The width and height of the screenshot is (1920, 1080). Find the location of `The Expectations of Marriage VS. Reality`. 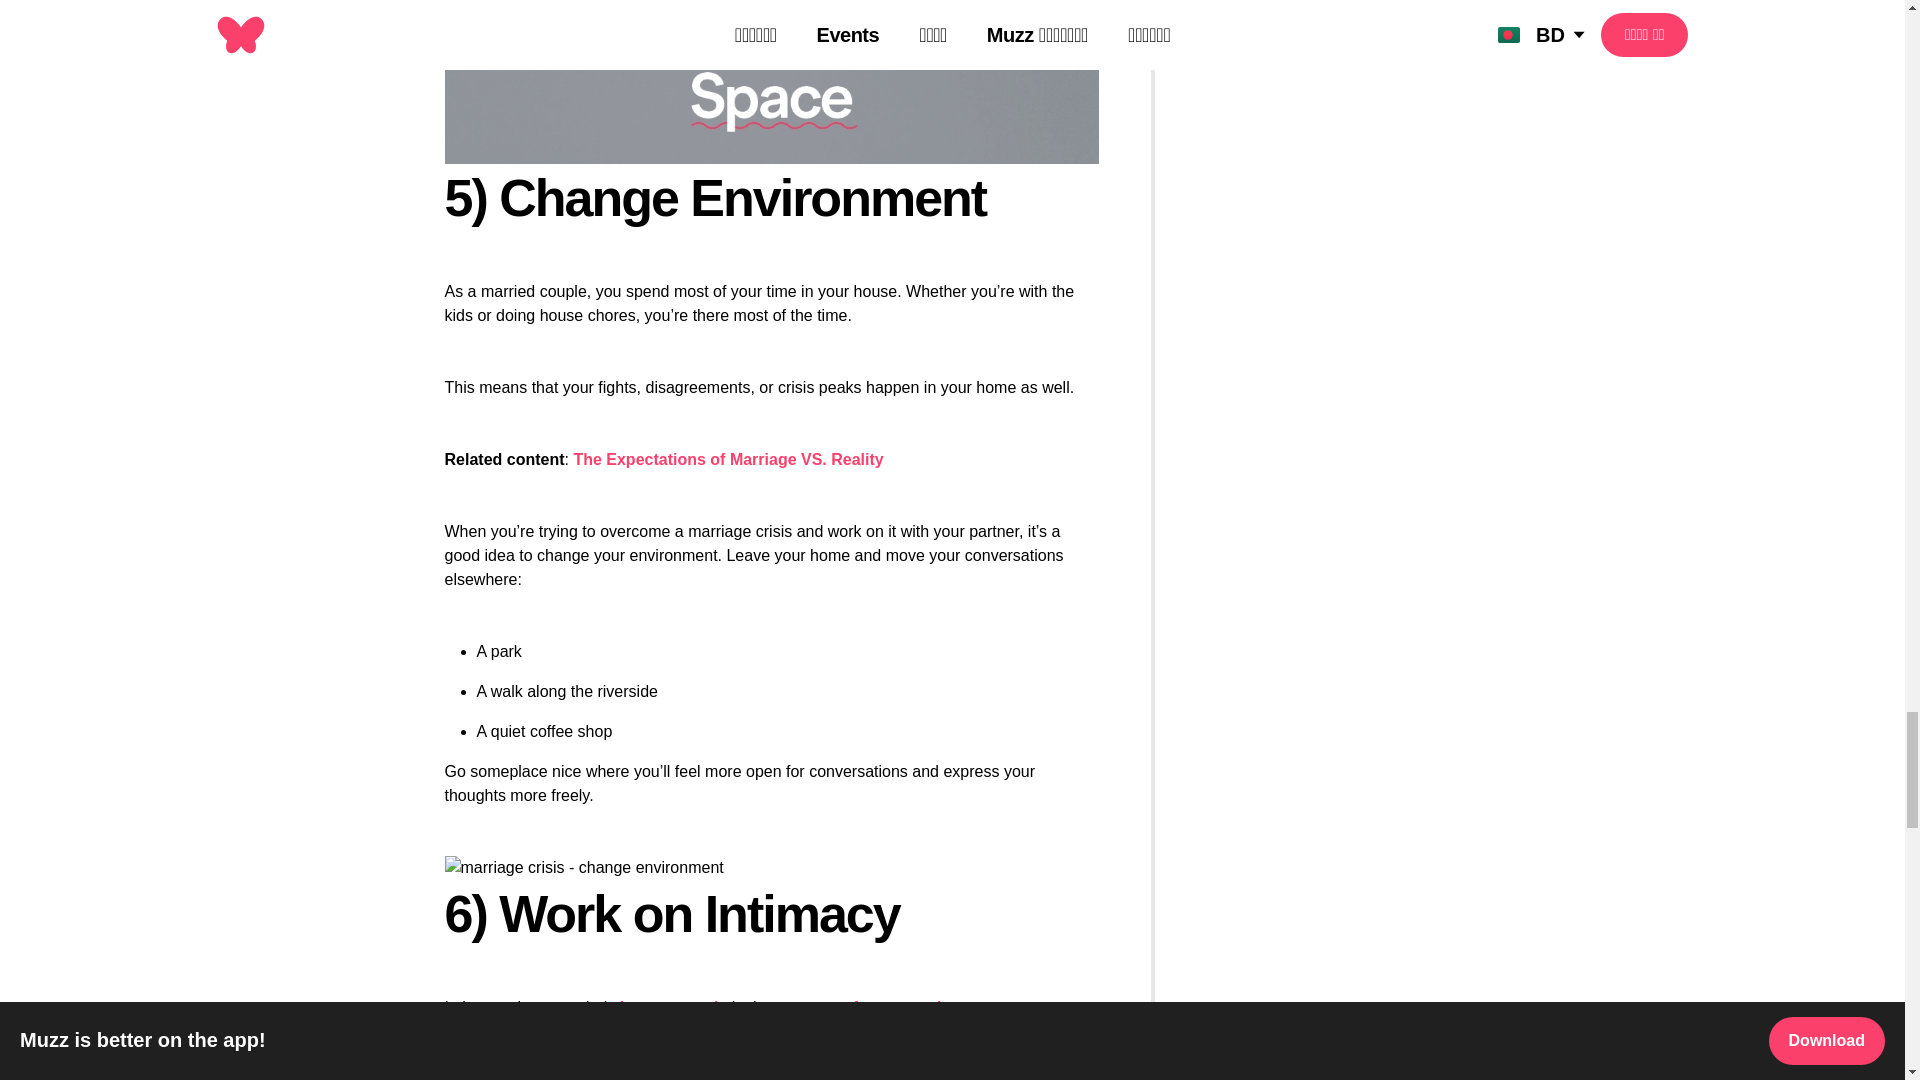

The Expectations of Marriage VS. Reality is located at coordinates (728, 459).